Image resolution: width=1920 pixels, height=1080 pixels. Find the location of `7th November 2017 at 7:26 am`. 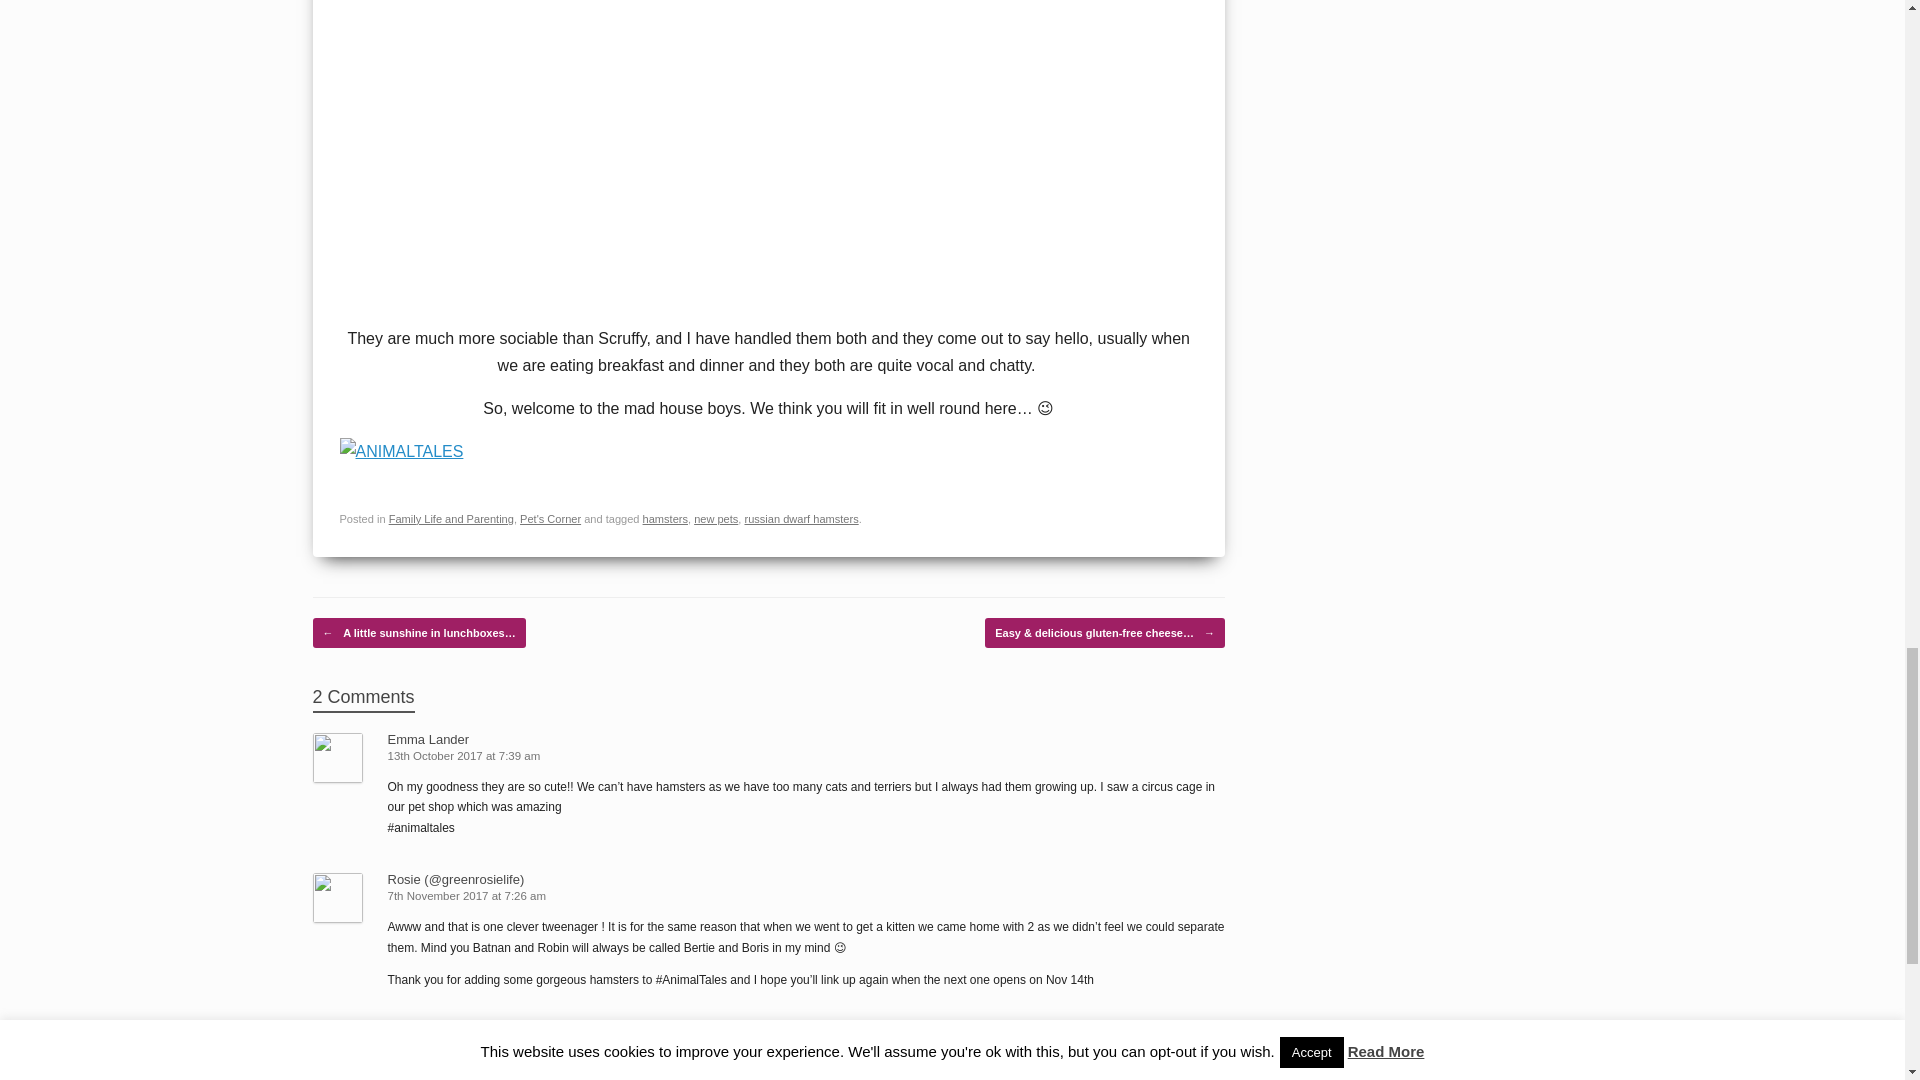

7th November 2017 at 7:26 am is located at coordinates (468, 895).